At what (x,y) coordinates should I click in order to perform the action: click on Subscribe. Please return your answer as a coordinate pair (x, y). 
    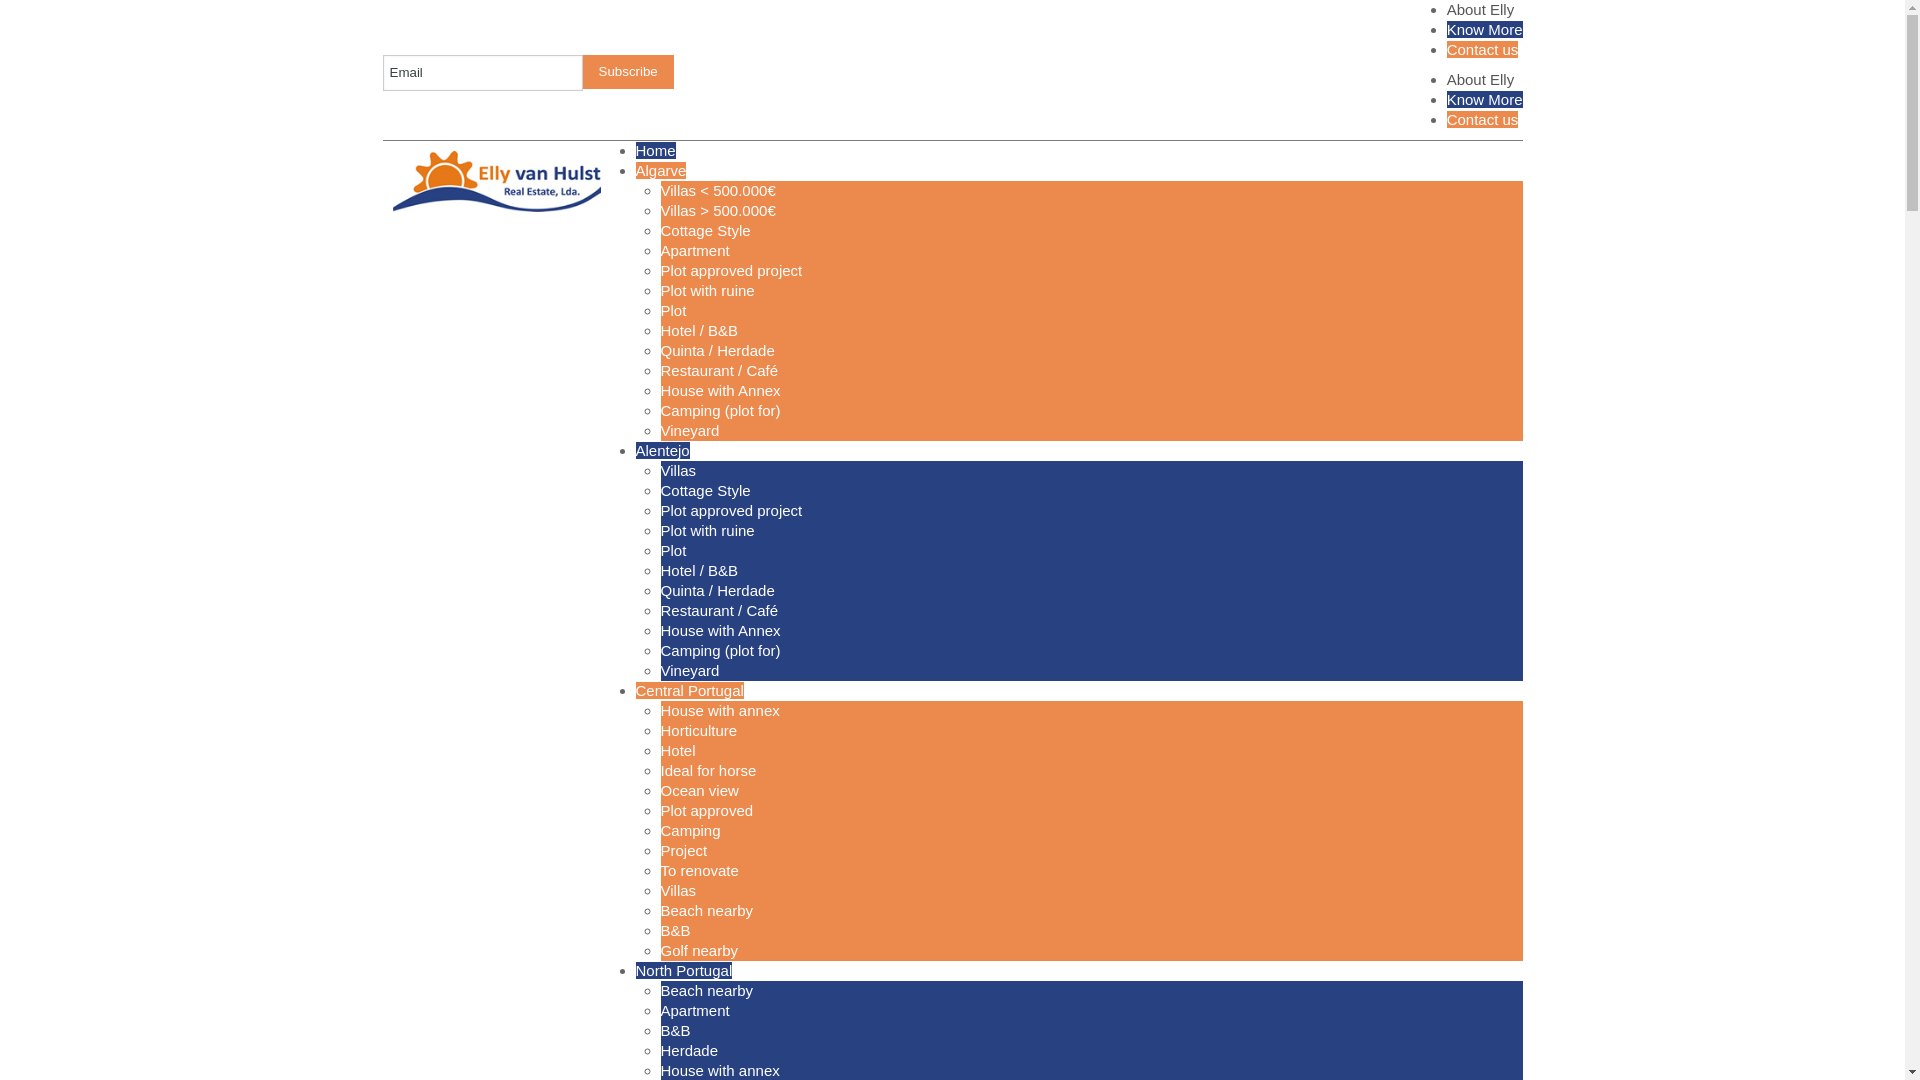
    Looking at the image, I should click on (627, 70).